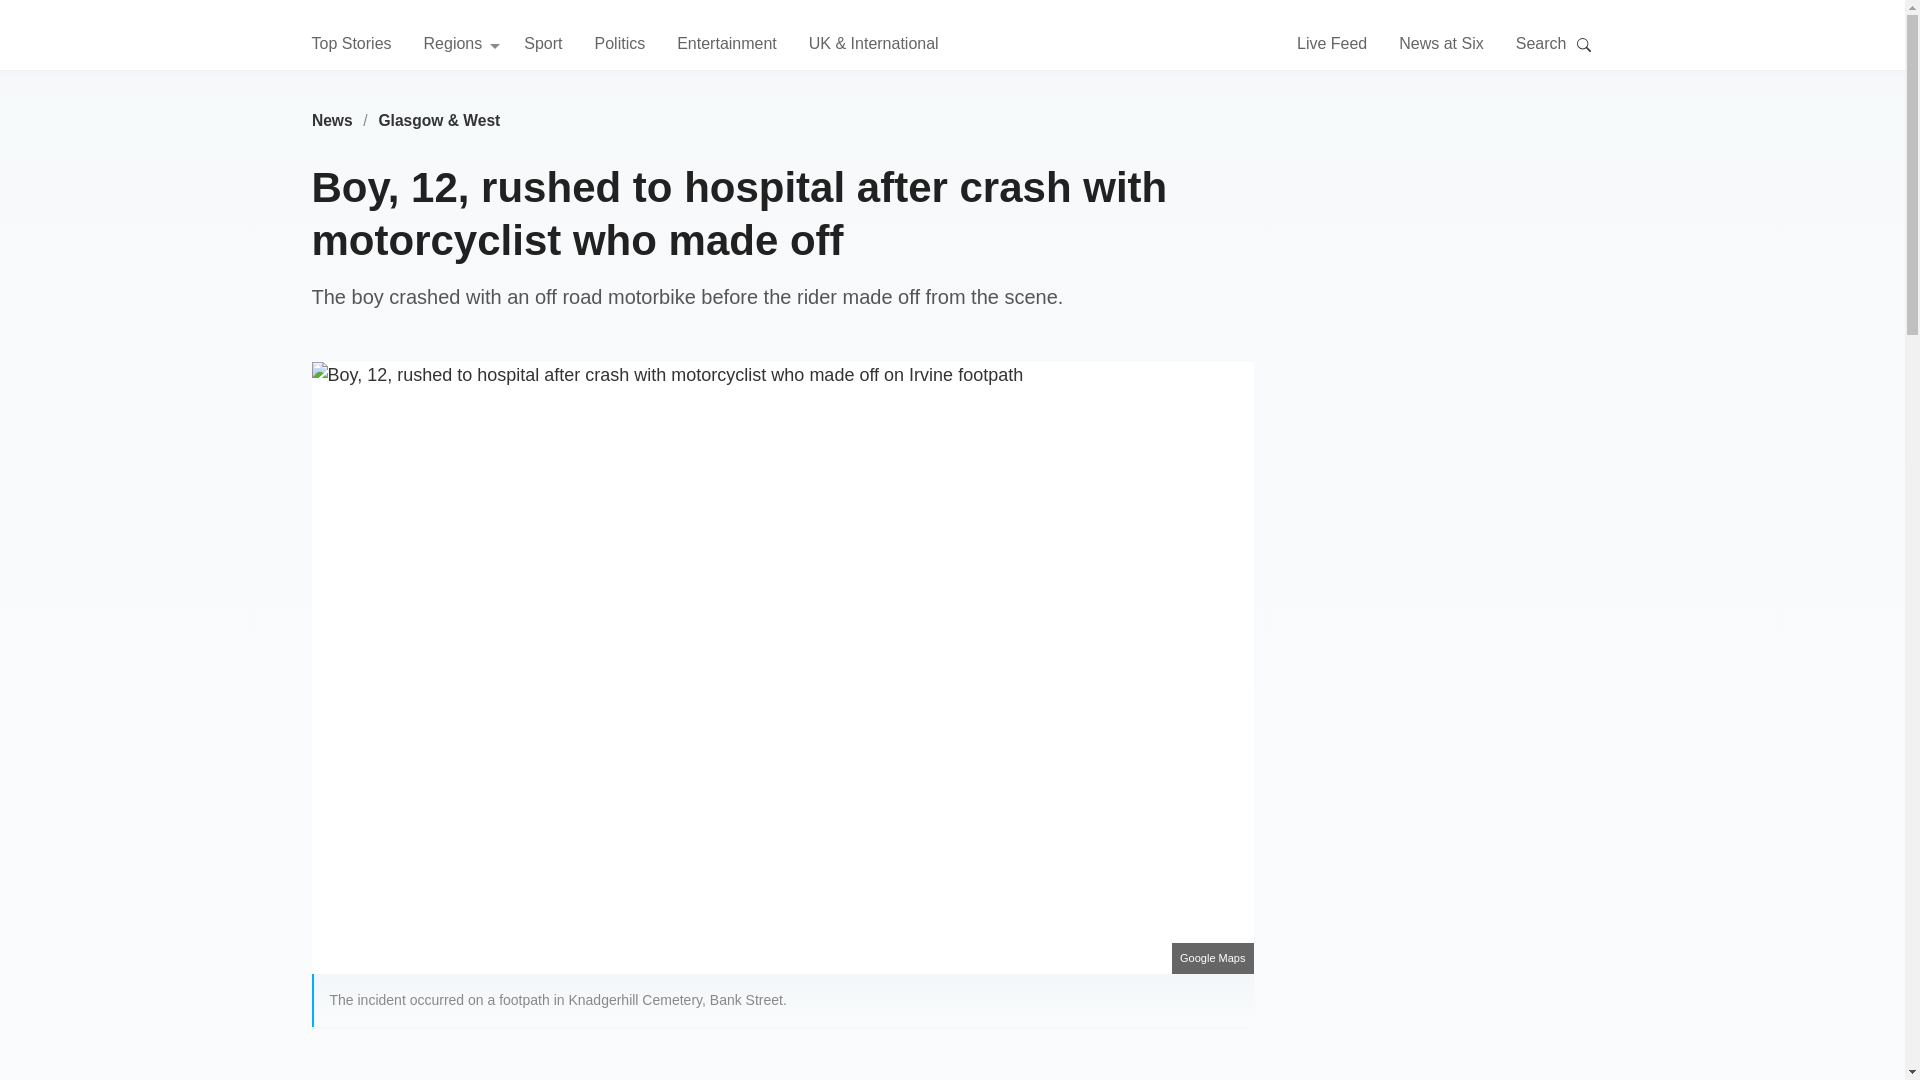  I want to click on Search, so click(1584, 46).